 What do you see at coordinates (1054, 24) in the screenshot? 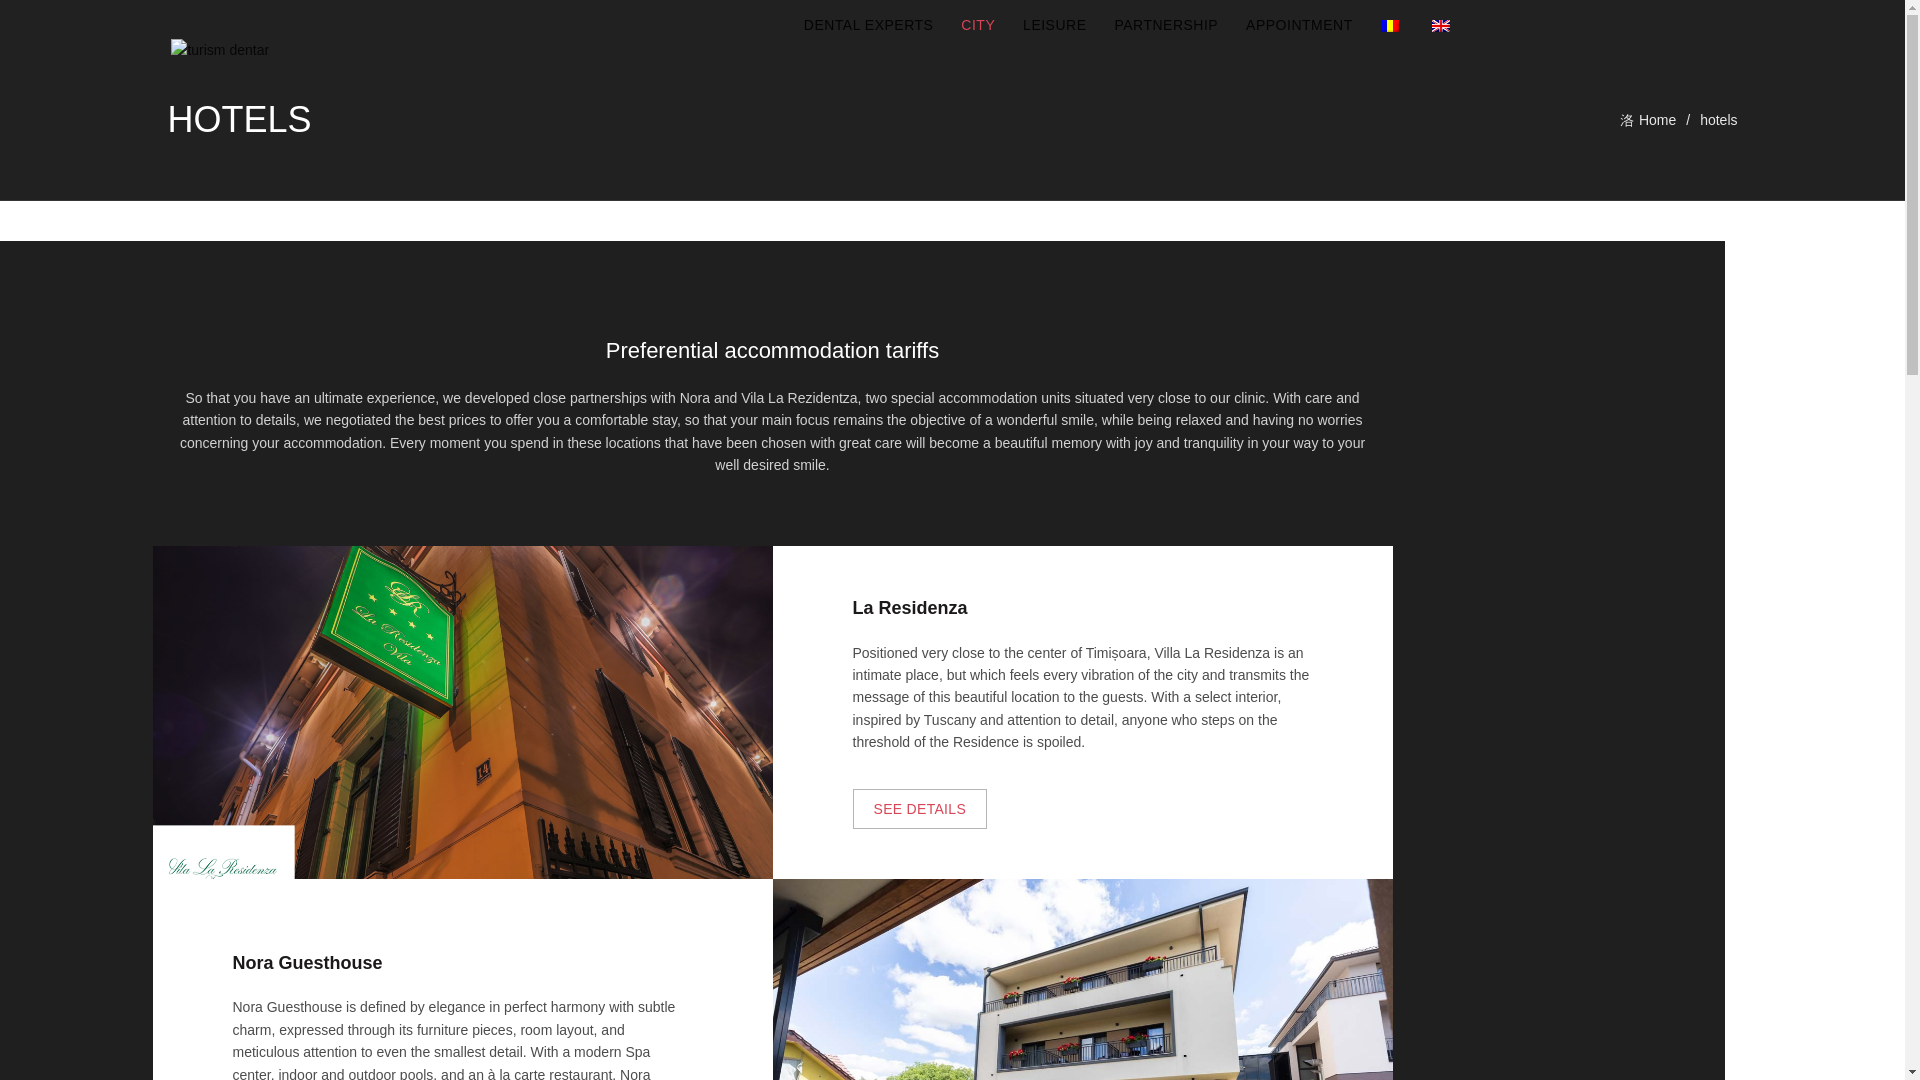
I see `LEISURE` at bounding box center [1054, 24].